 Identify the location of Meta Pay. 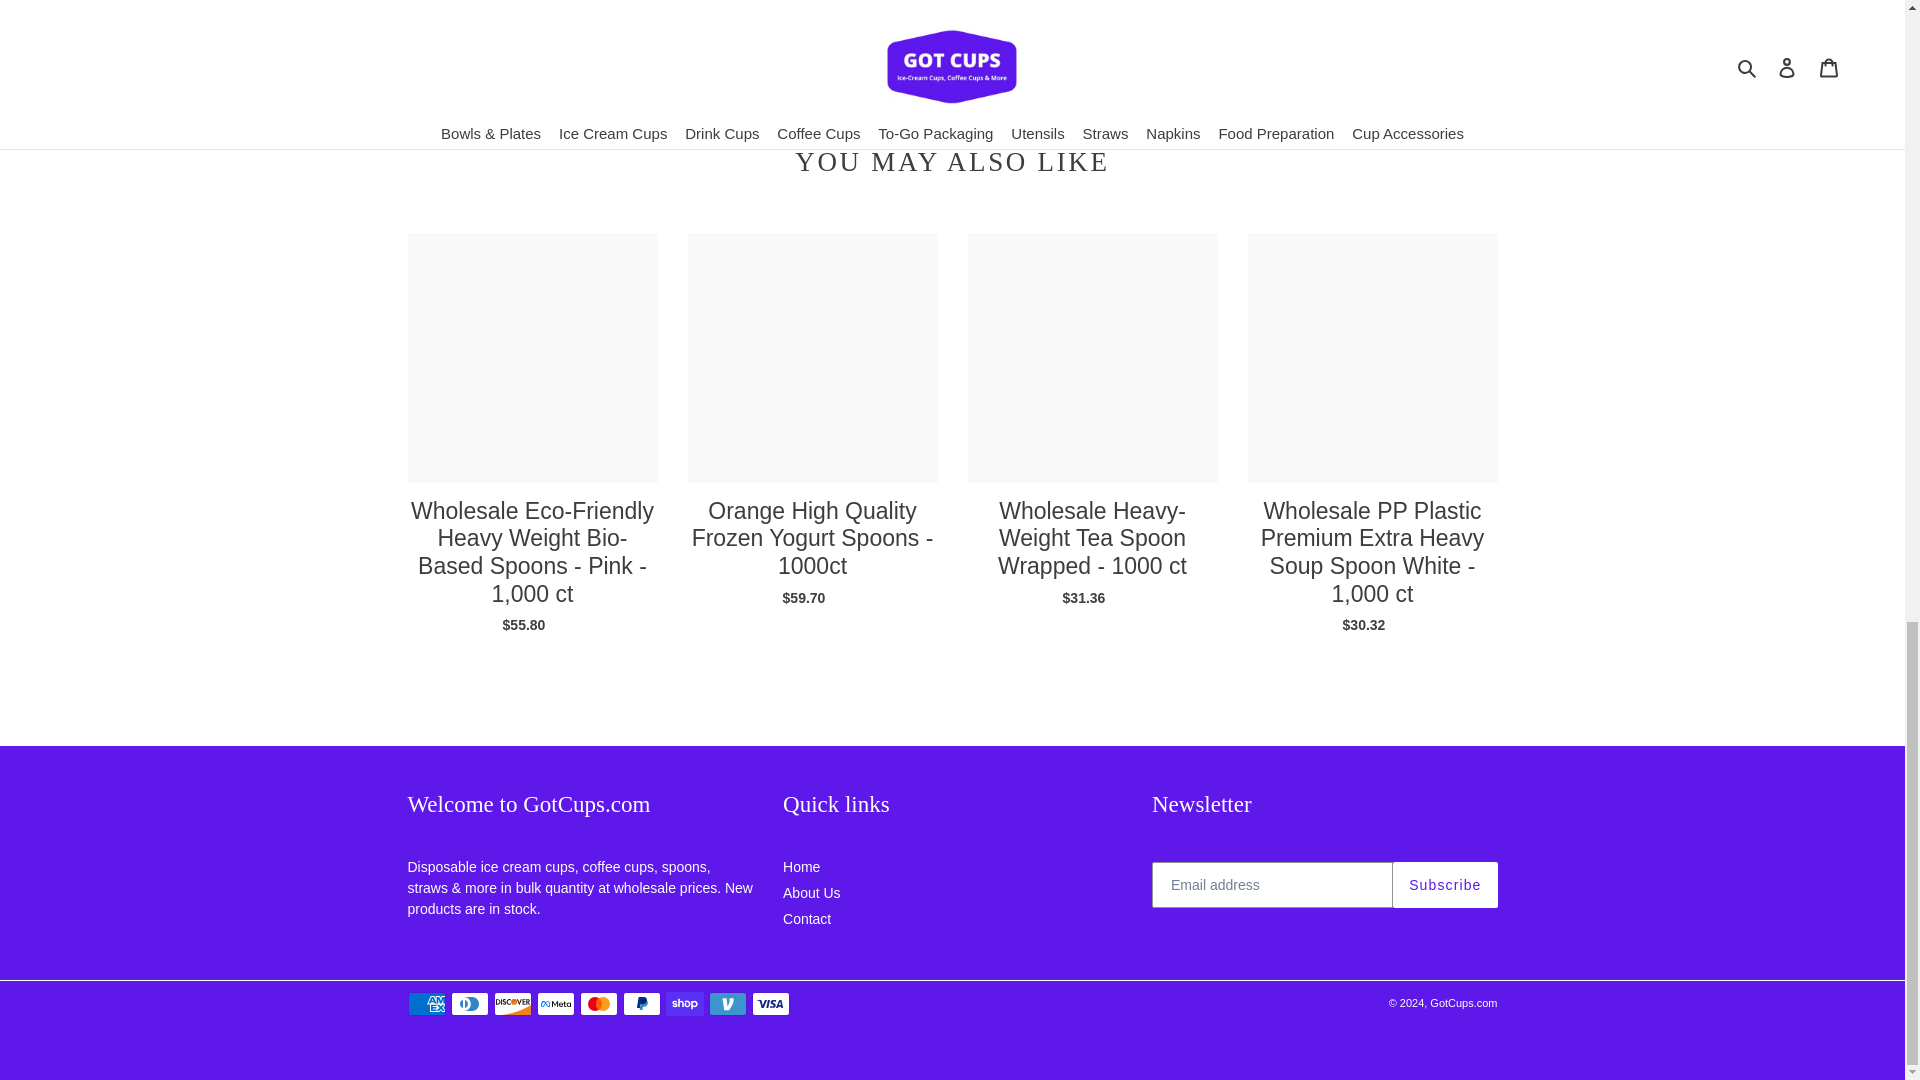
(554, 1004).